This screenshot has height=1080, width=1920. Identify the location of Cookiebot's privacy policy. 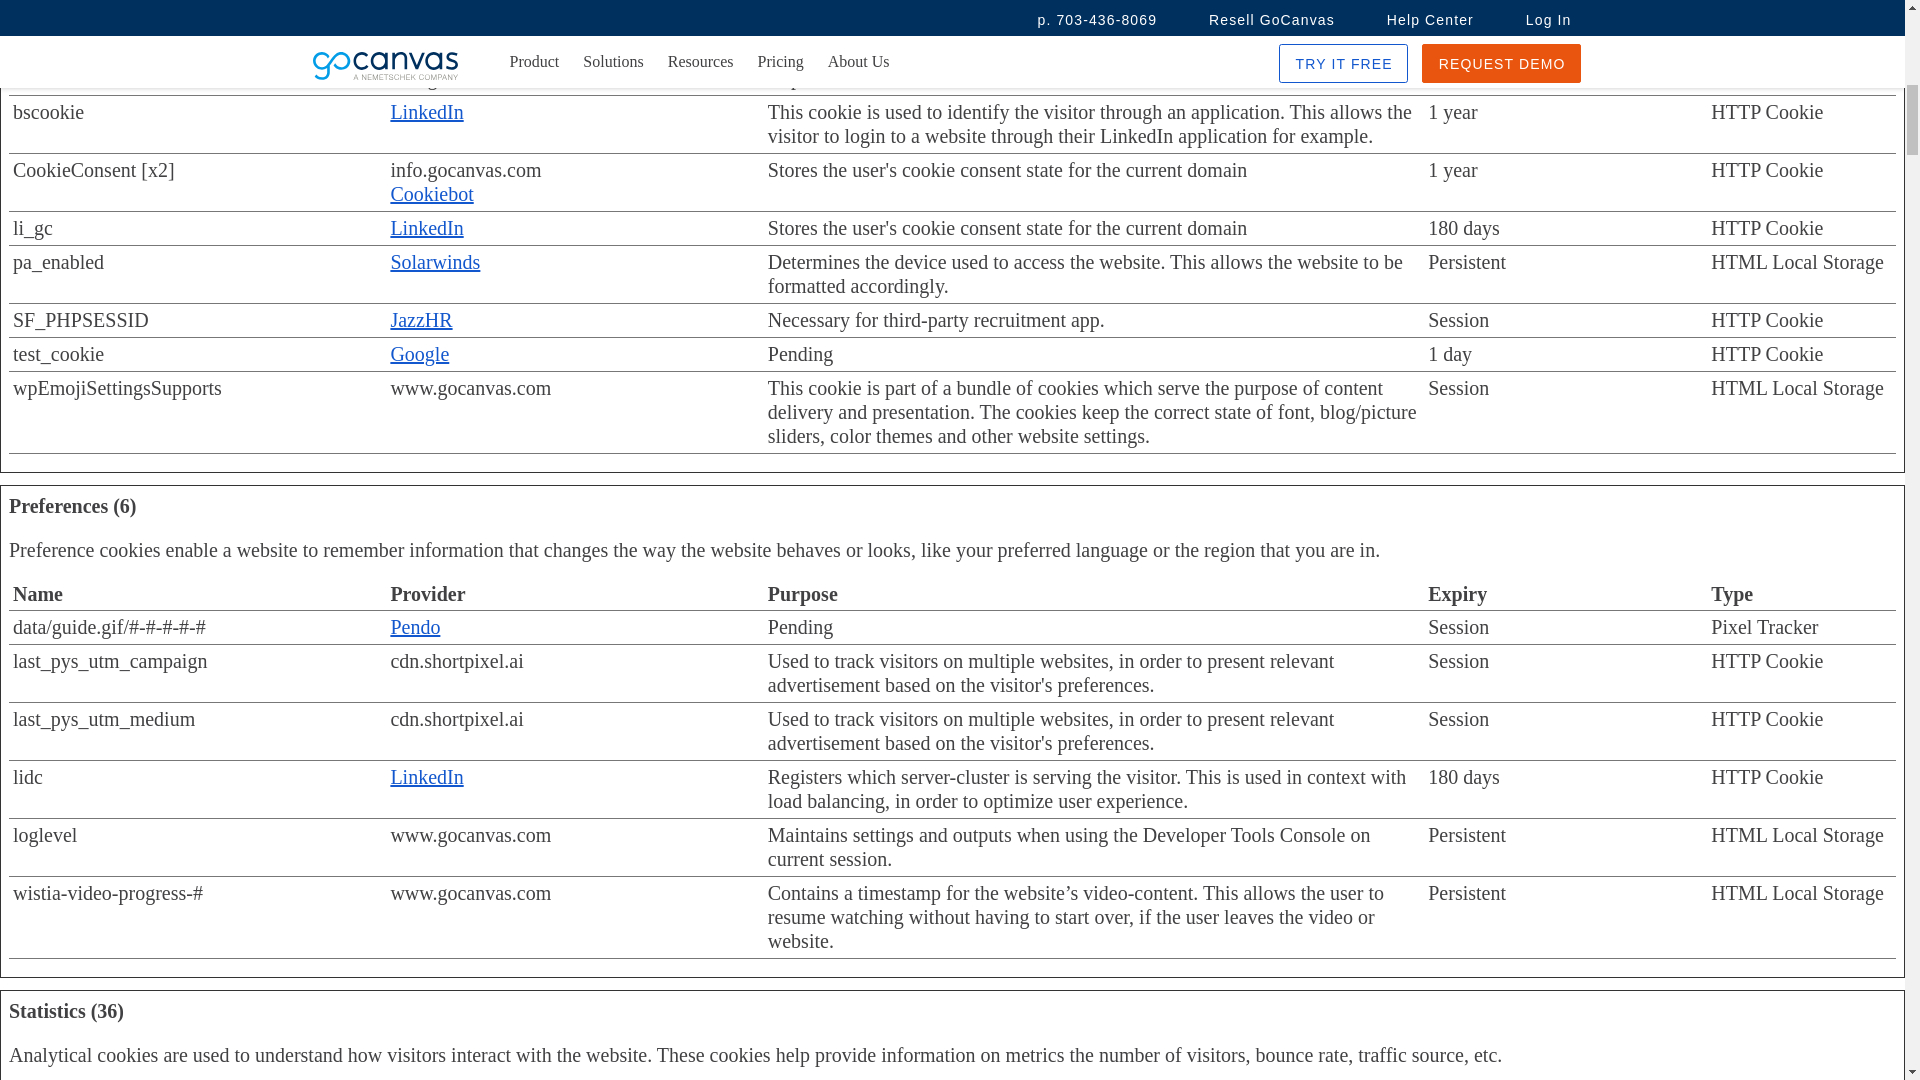
(430, 194).